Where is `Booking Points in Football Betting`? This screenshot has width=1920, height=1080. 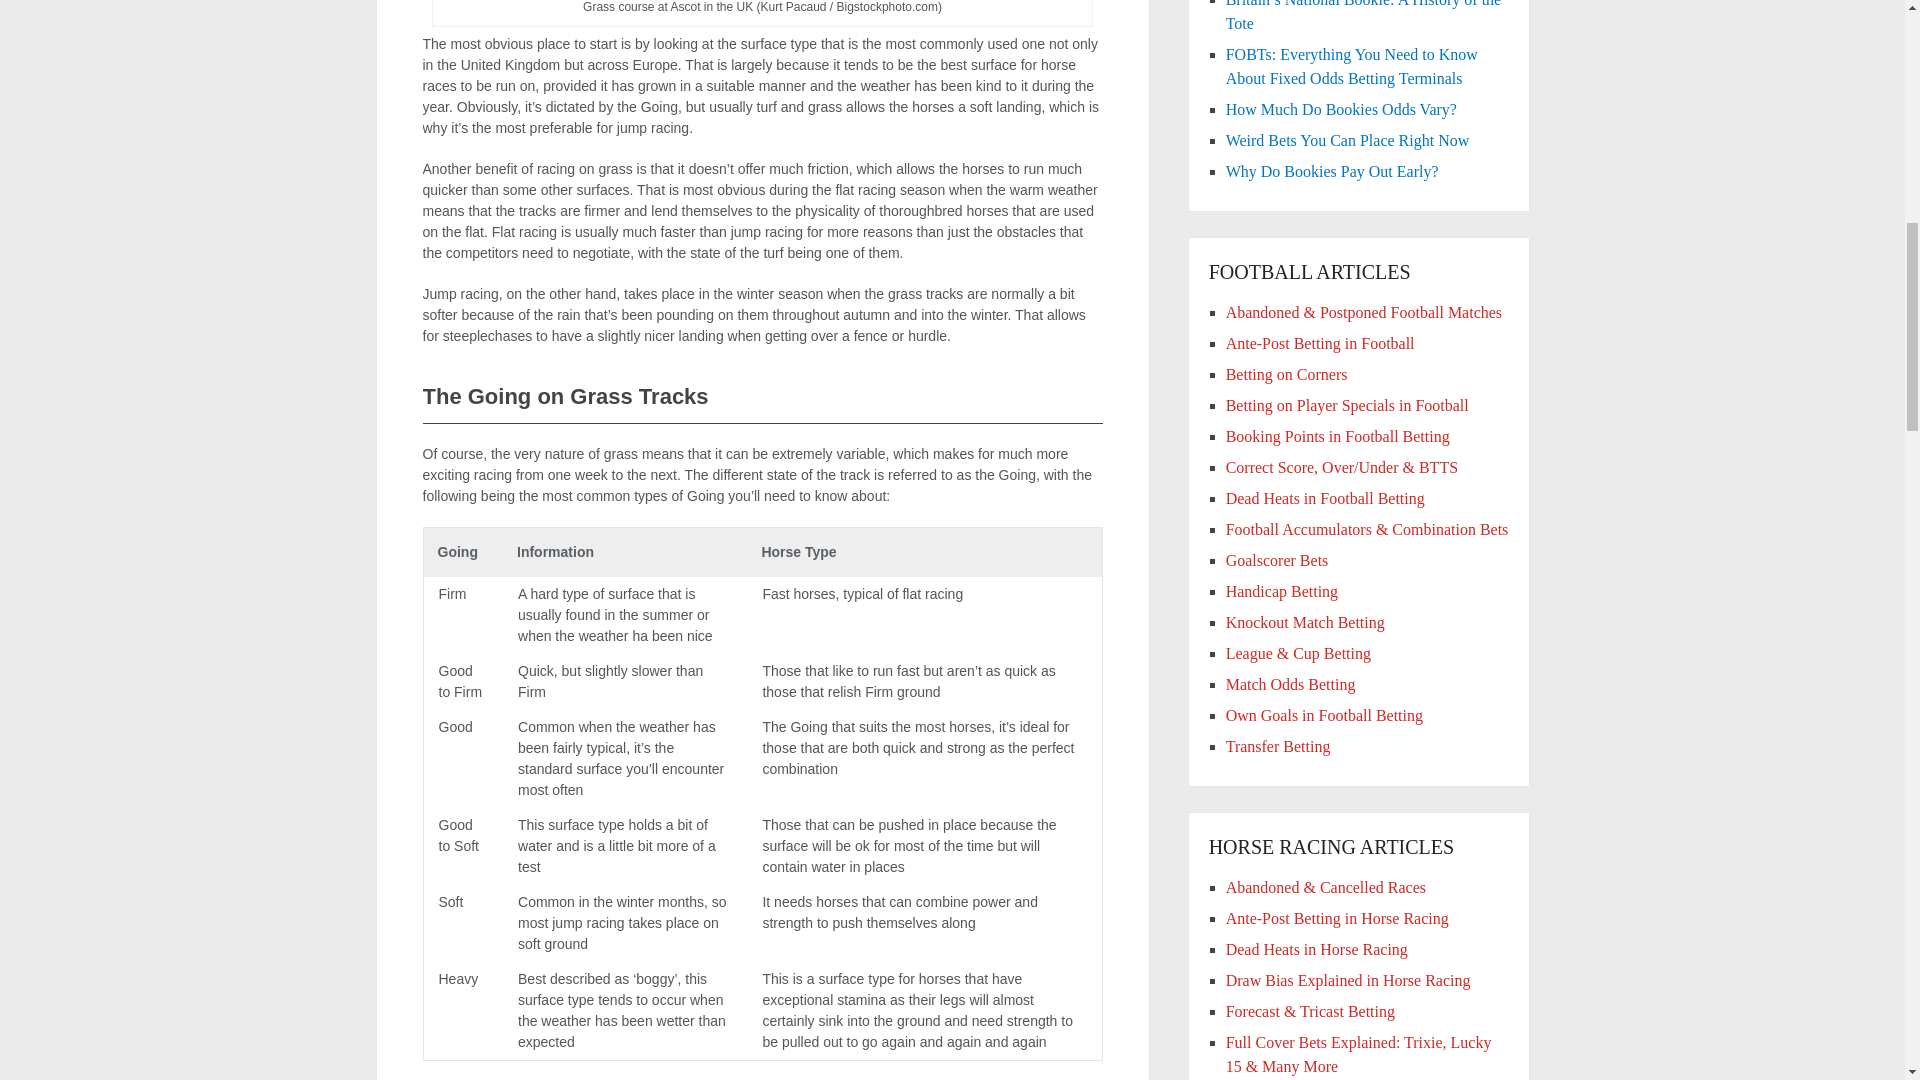
Booking Points in Football Betting is located at coordinates (1338, 436).